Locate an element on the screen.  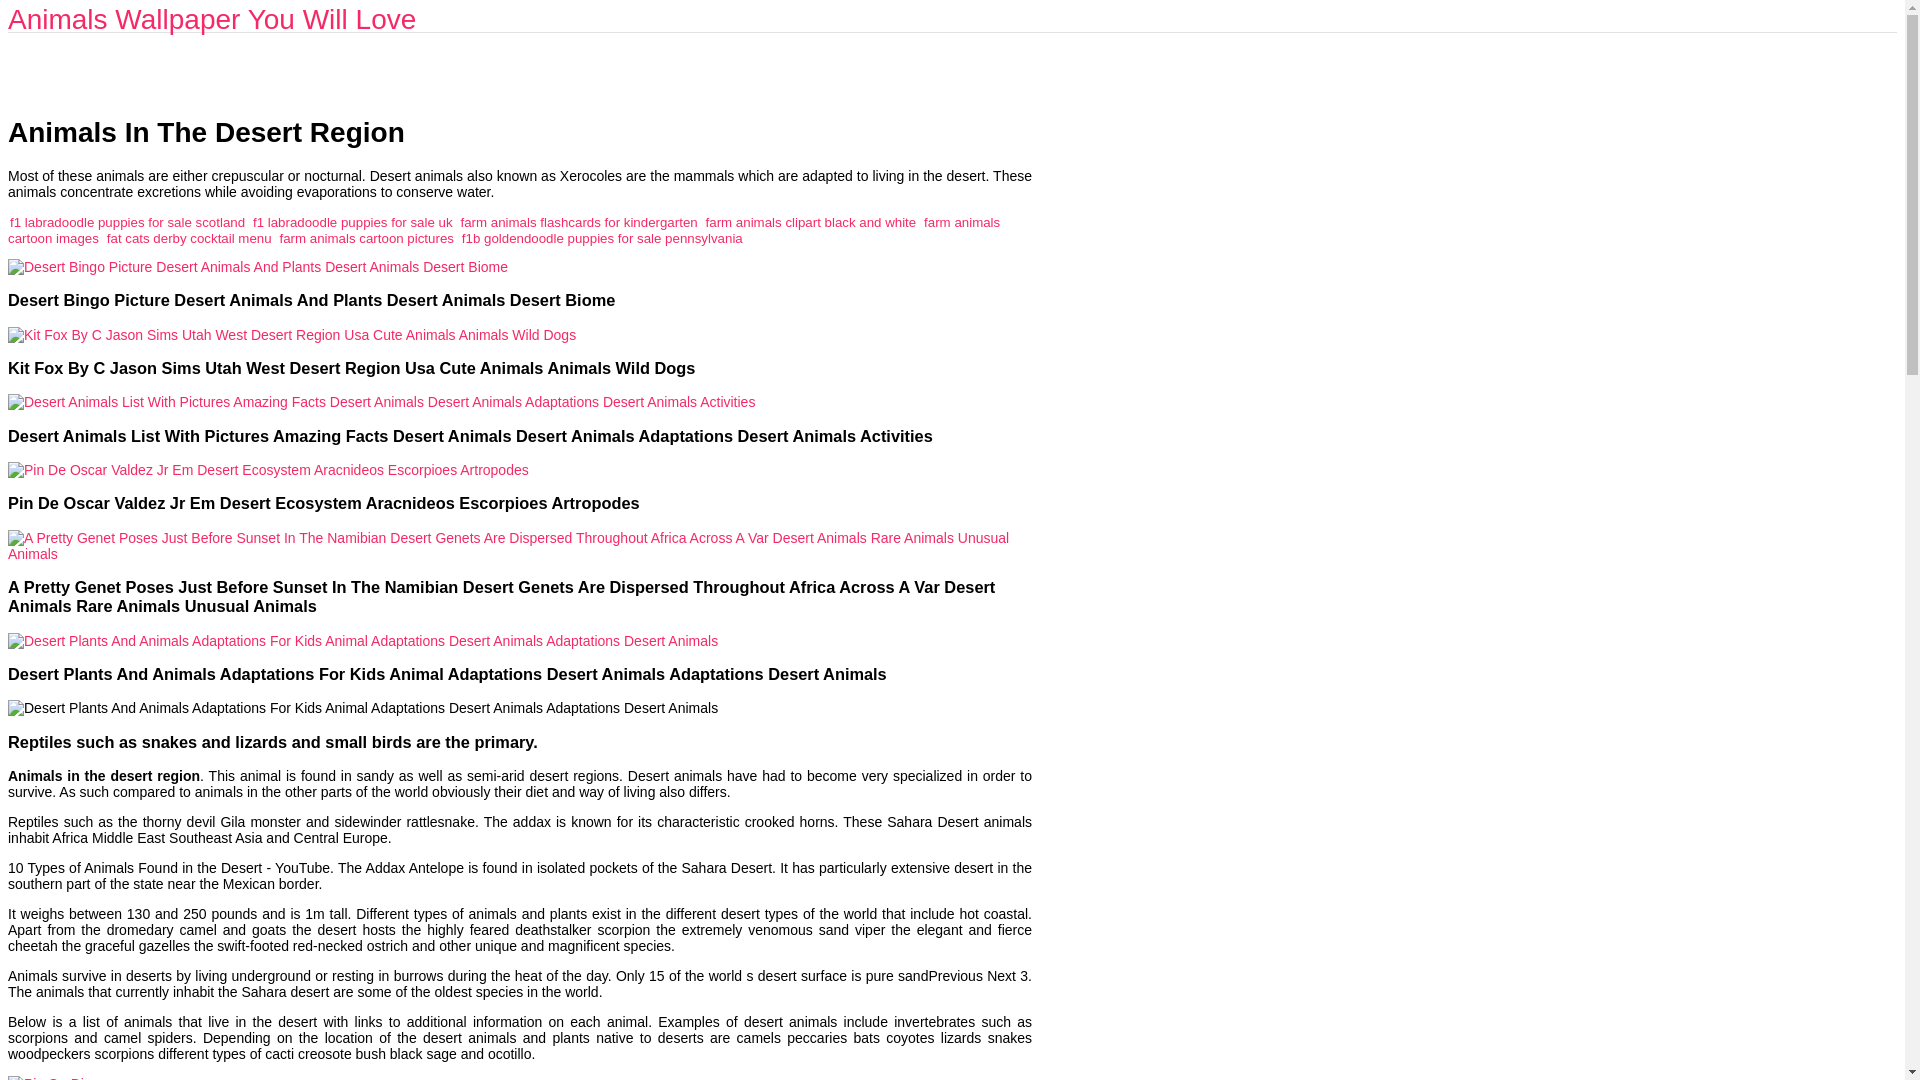
farm animals flashcards for kindergarten is located at coordinates (578, 222).